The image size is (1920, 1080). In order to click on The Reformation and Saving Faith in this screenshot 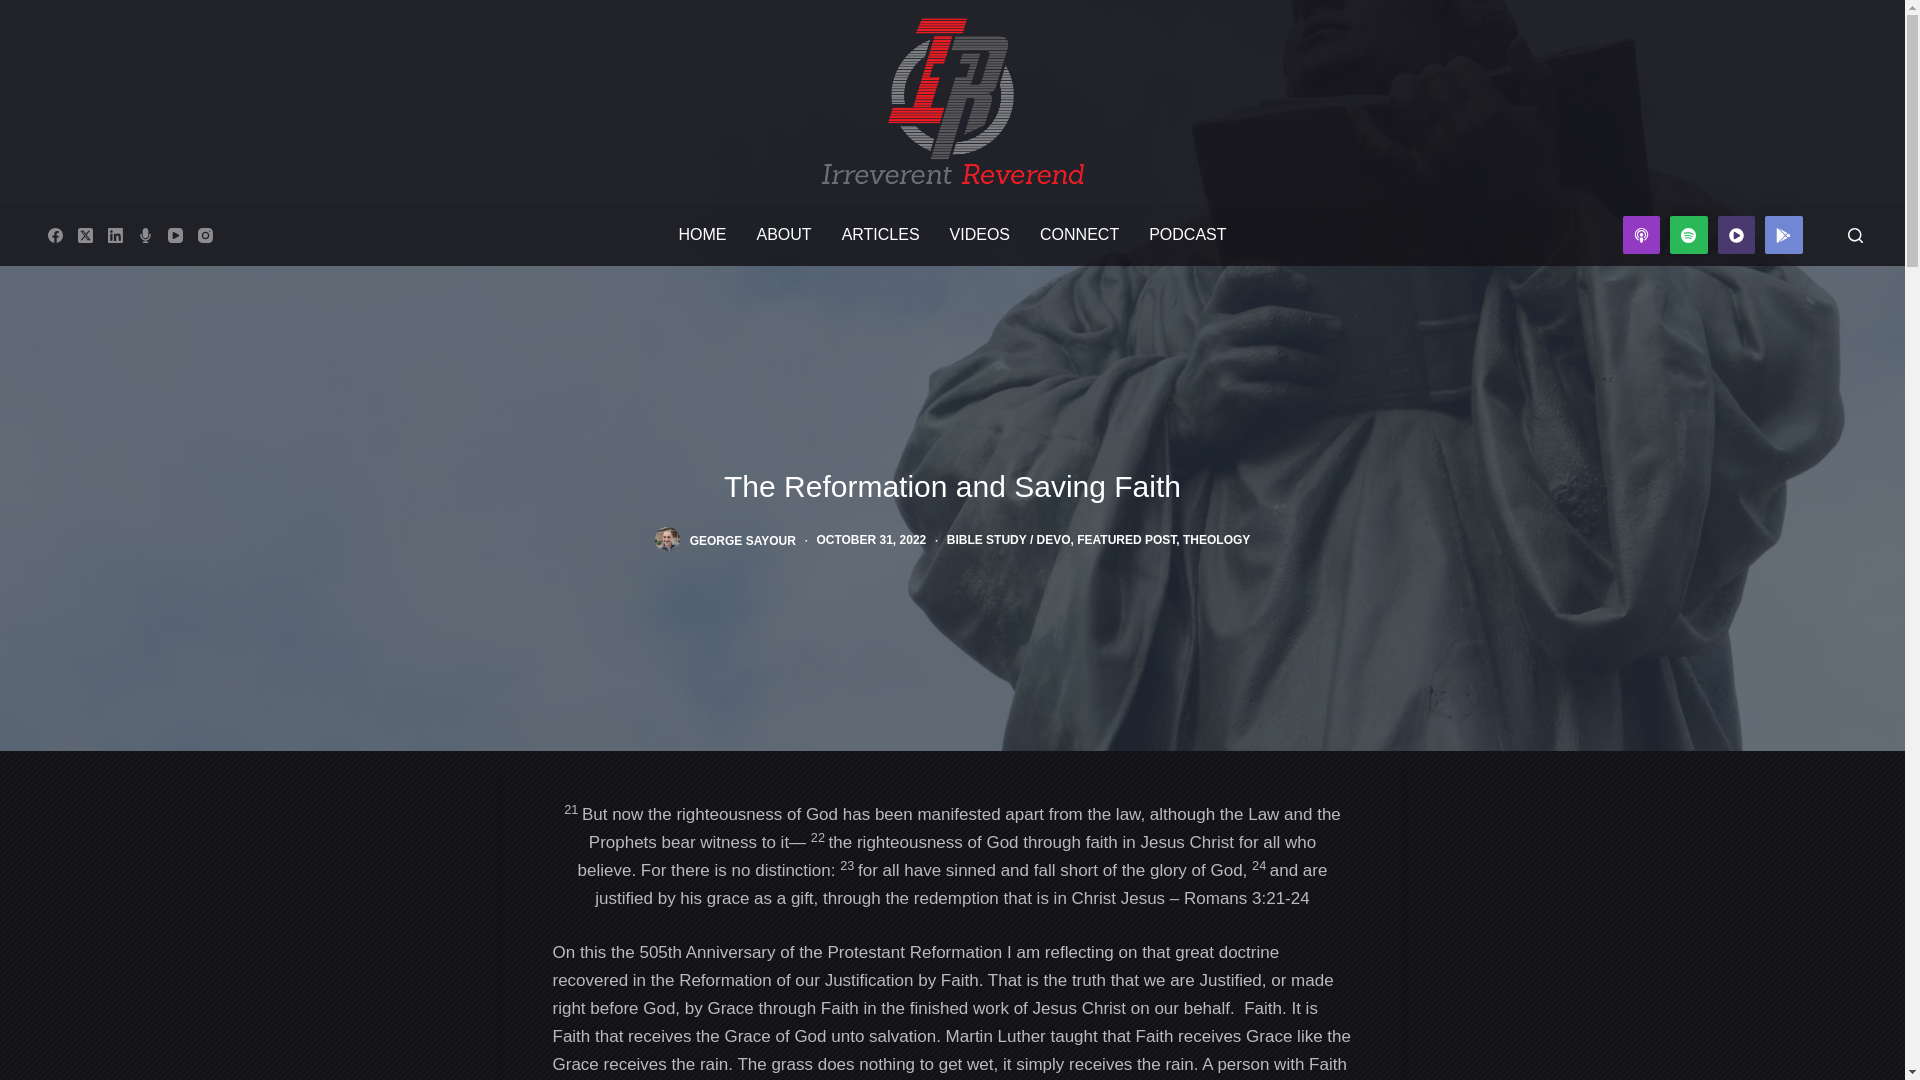, I will do `click(951, 486)`.